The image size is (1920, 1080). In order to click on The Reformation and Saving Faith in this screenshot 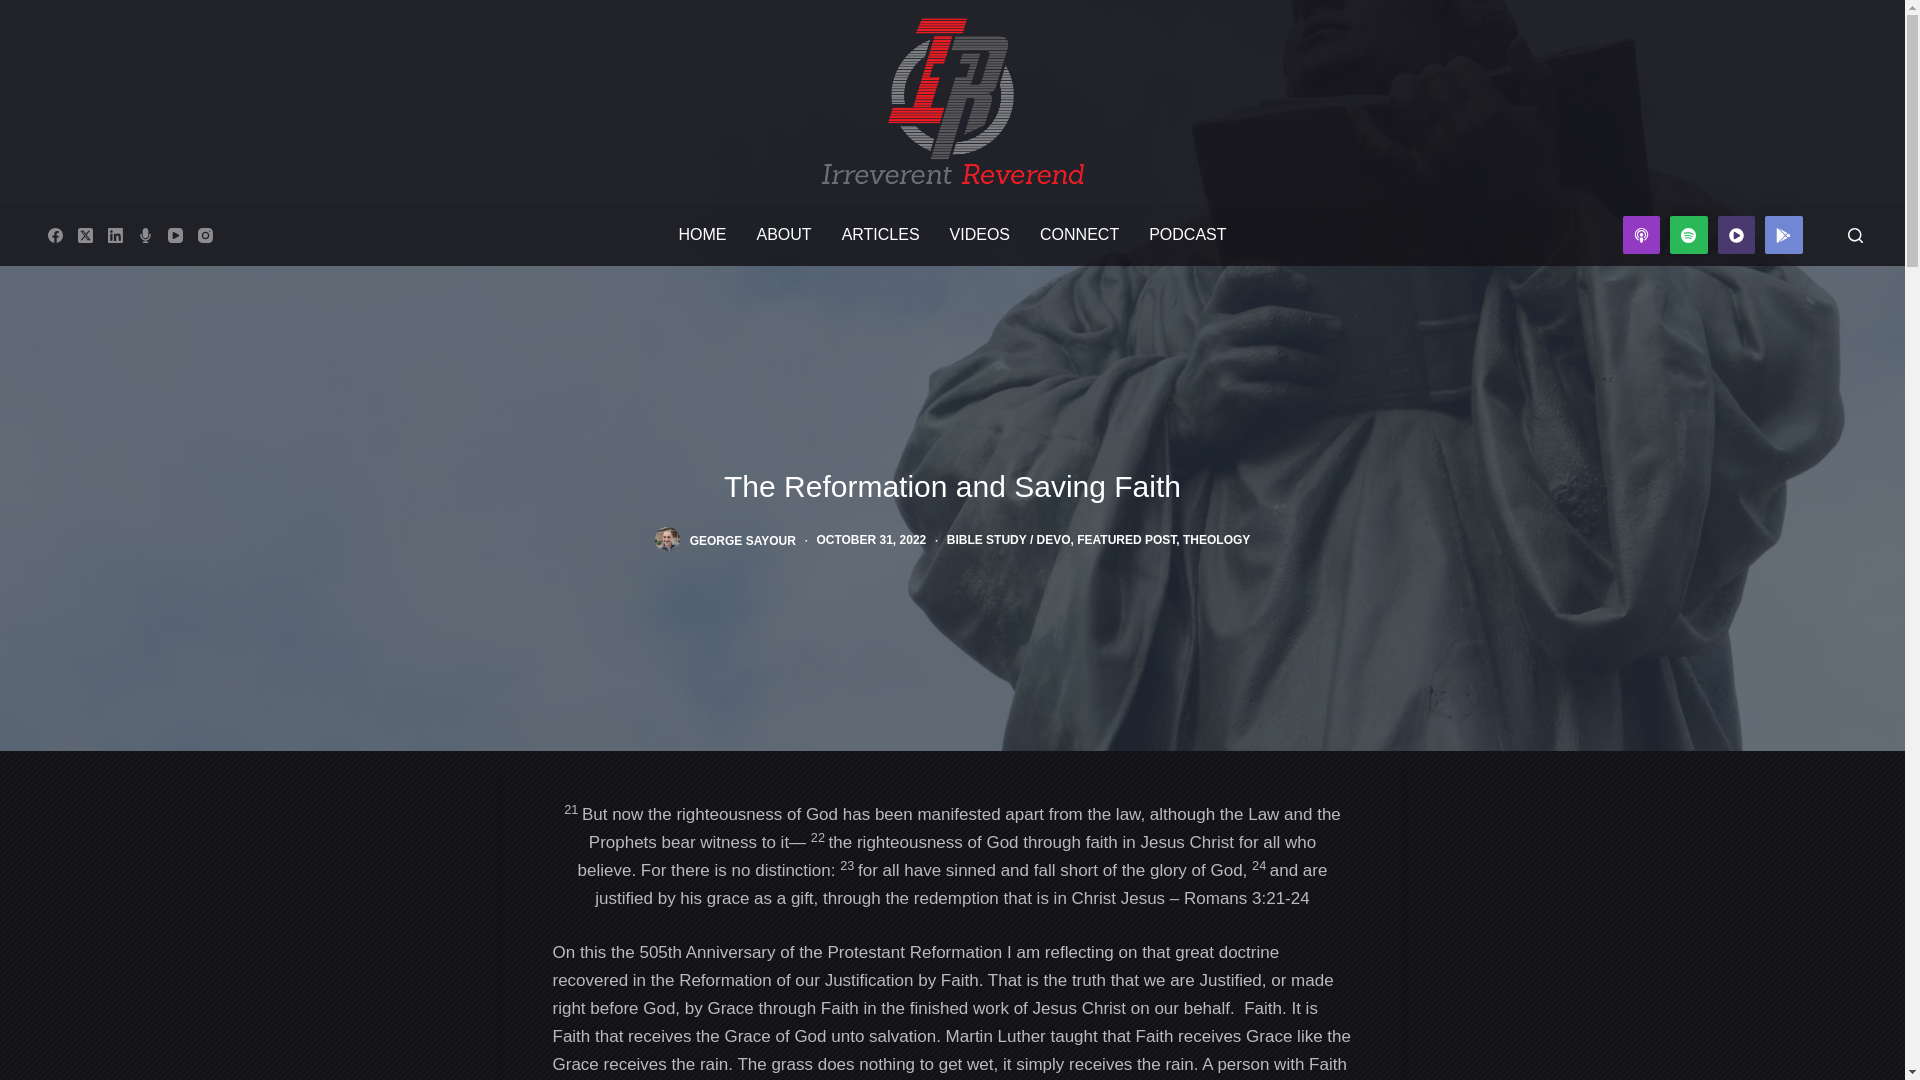, I will do `click(951, 486)`.